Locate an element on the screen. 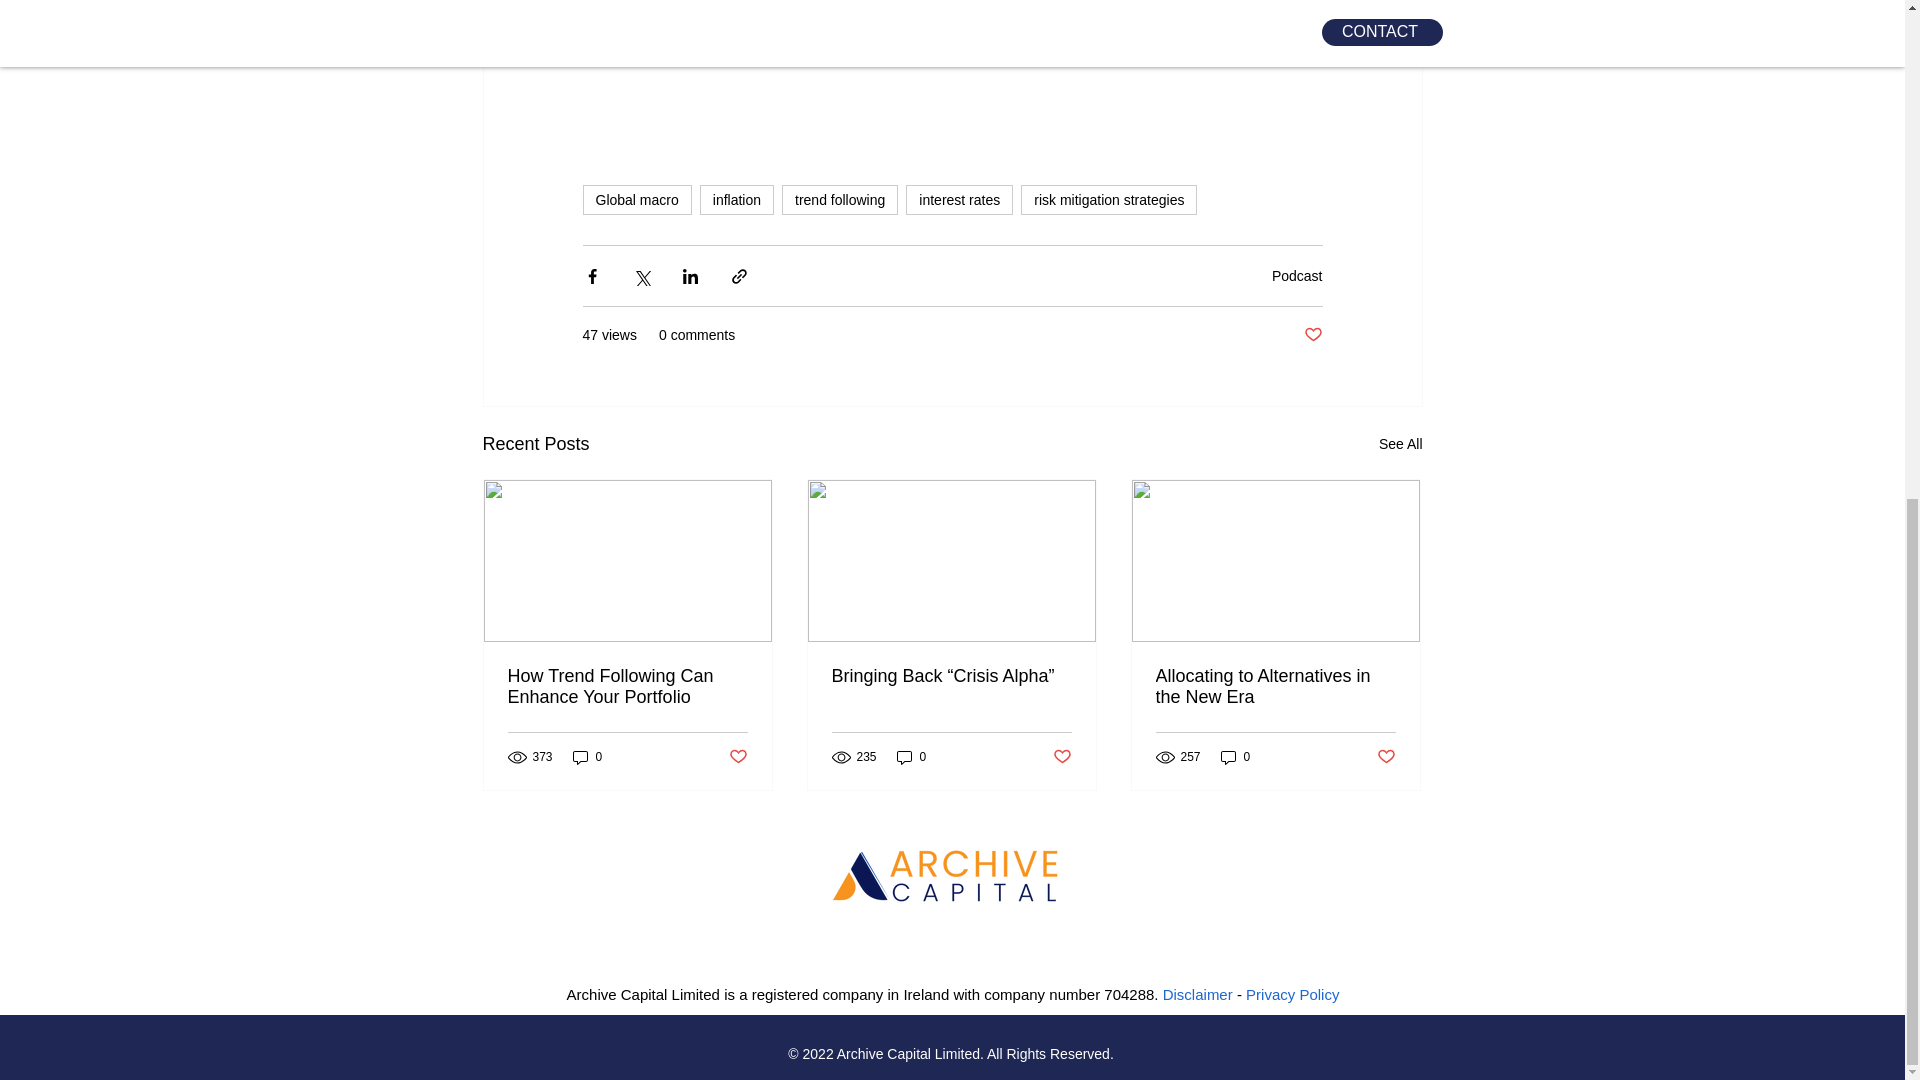 This screenshot has width=1920, height=1080. How Trend Following Can Enhance Your Portfolio is located at coordinates (628, 687).